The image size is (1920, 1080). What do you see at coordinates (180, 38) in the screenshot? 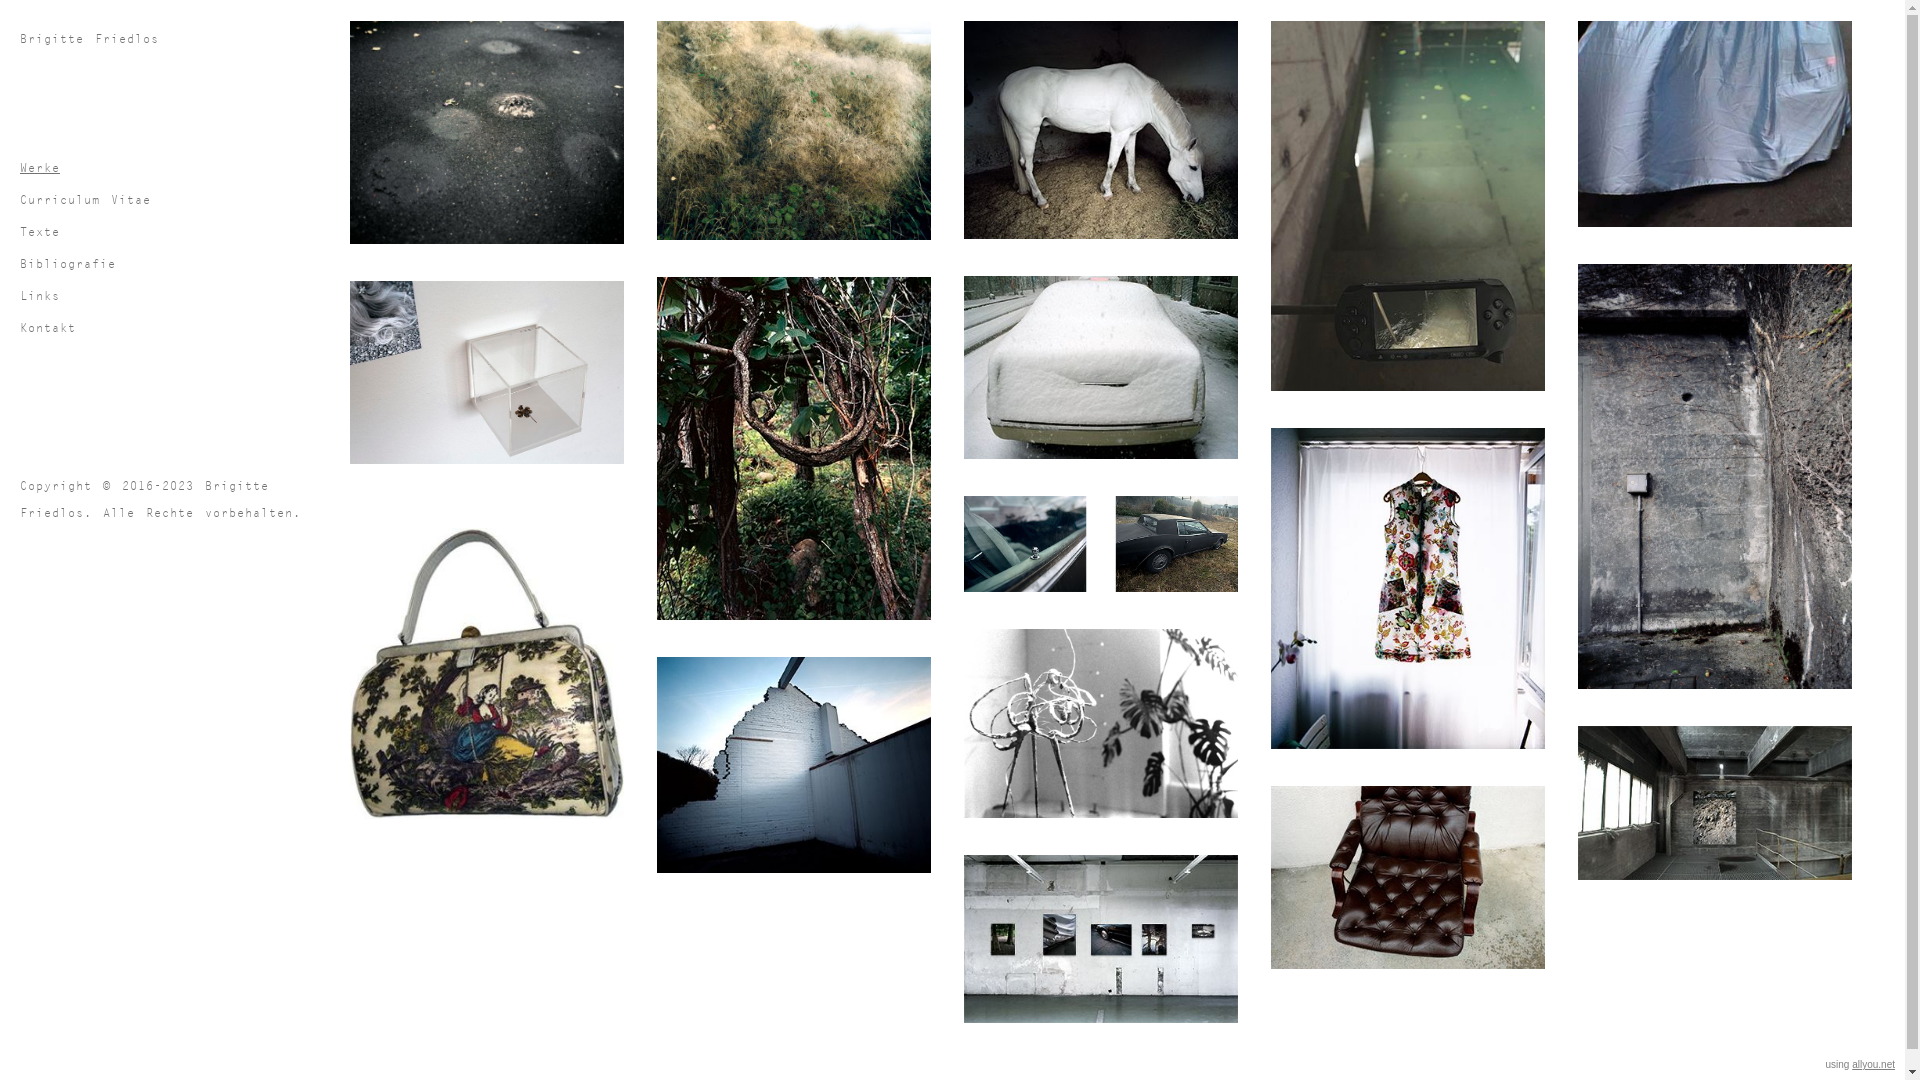
I see `Brigitte Friedlos` at bounding box center [180, 38].